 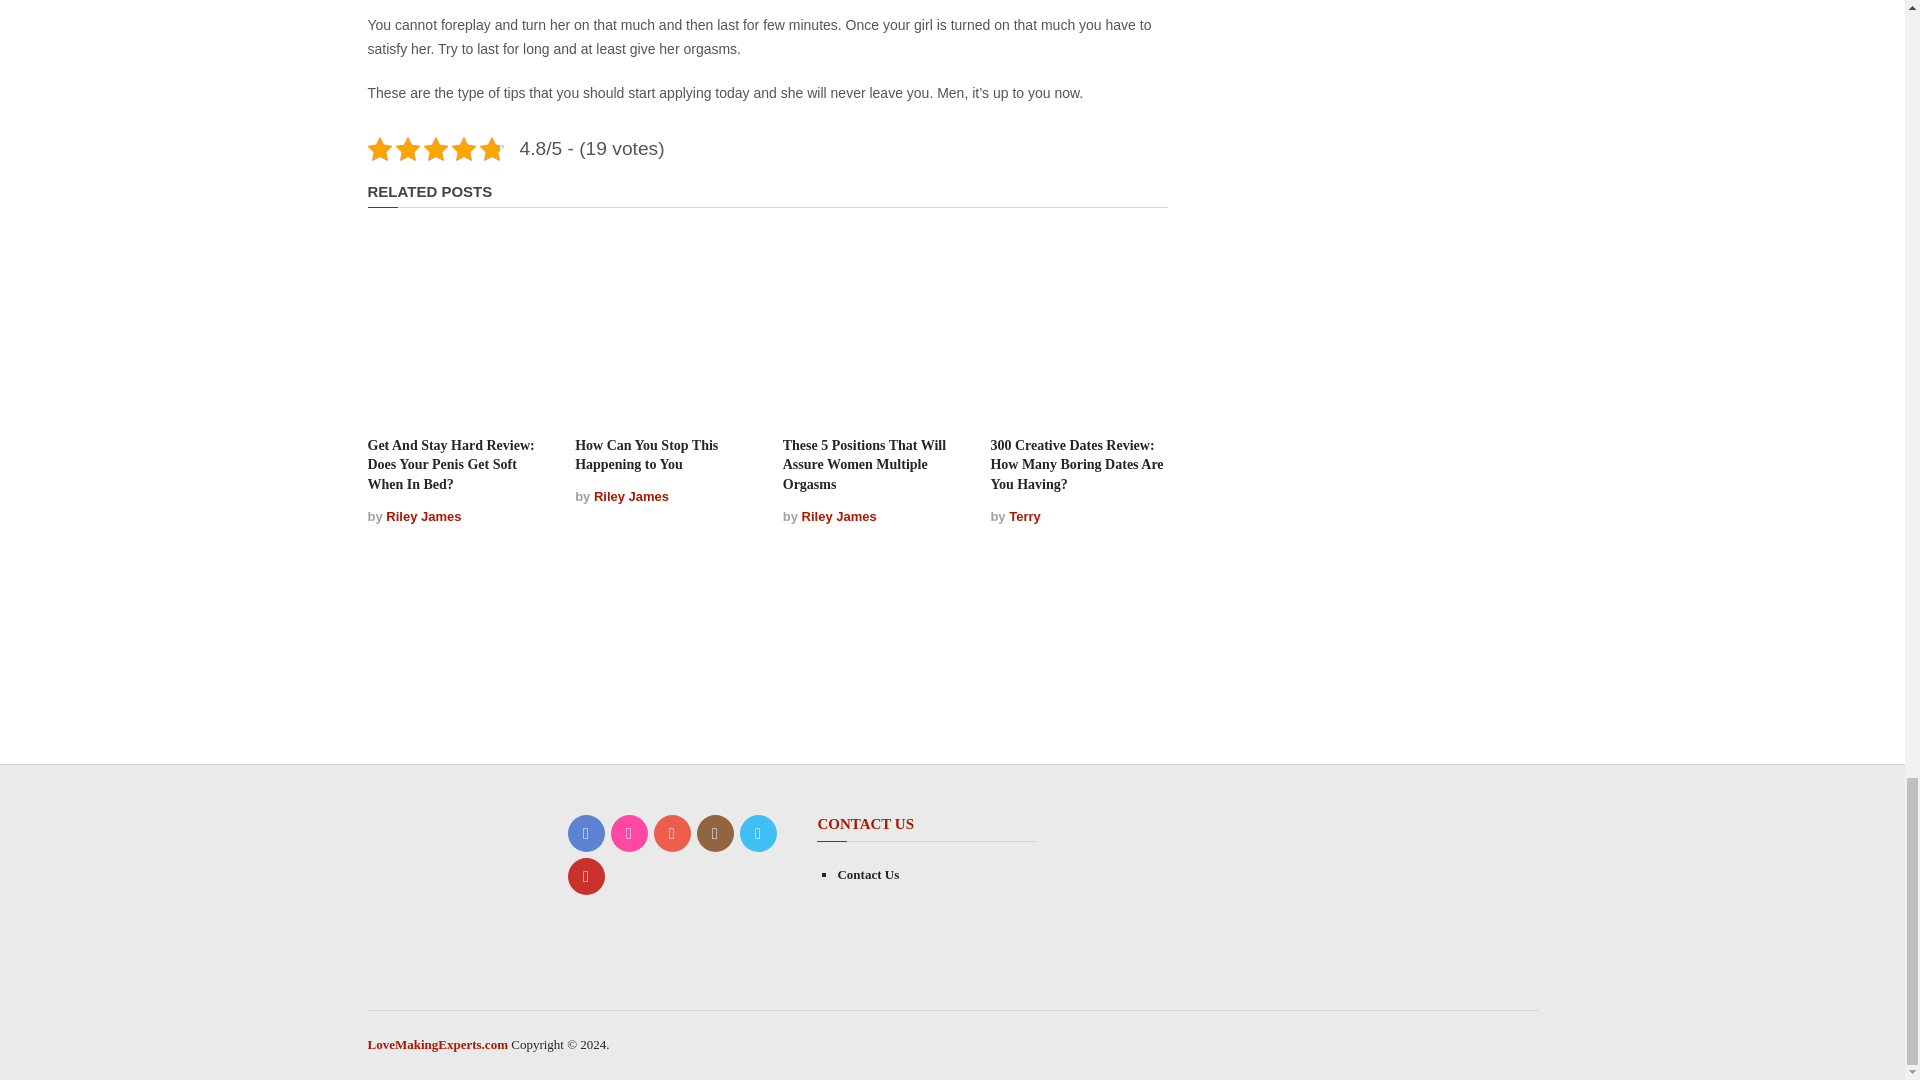 What do you see at coordinates (1024, 516) in the screenshot?
I see `Terry` at bounding box center [1024, 516].